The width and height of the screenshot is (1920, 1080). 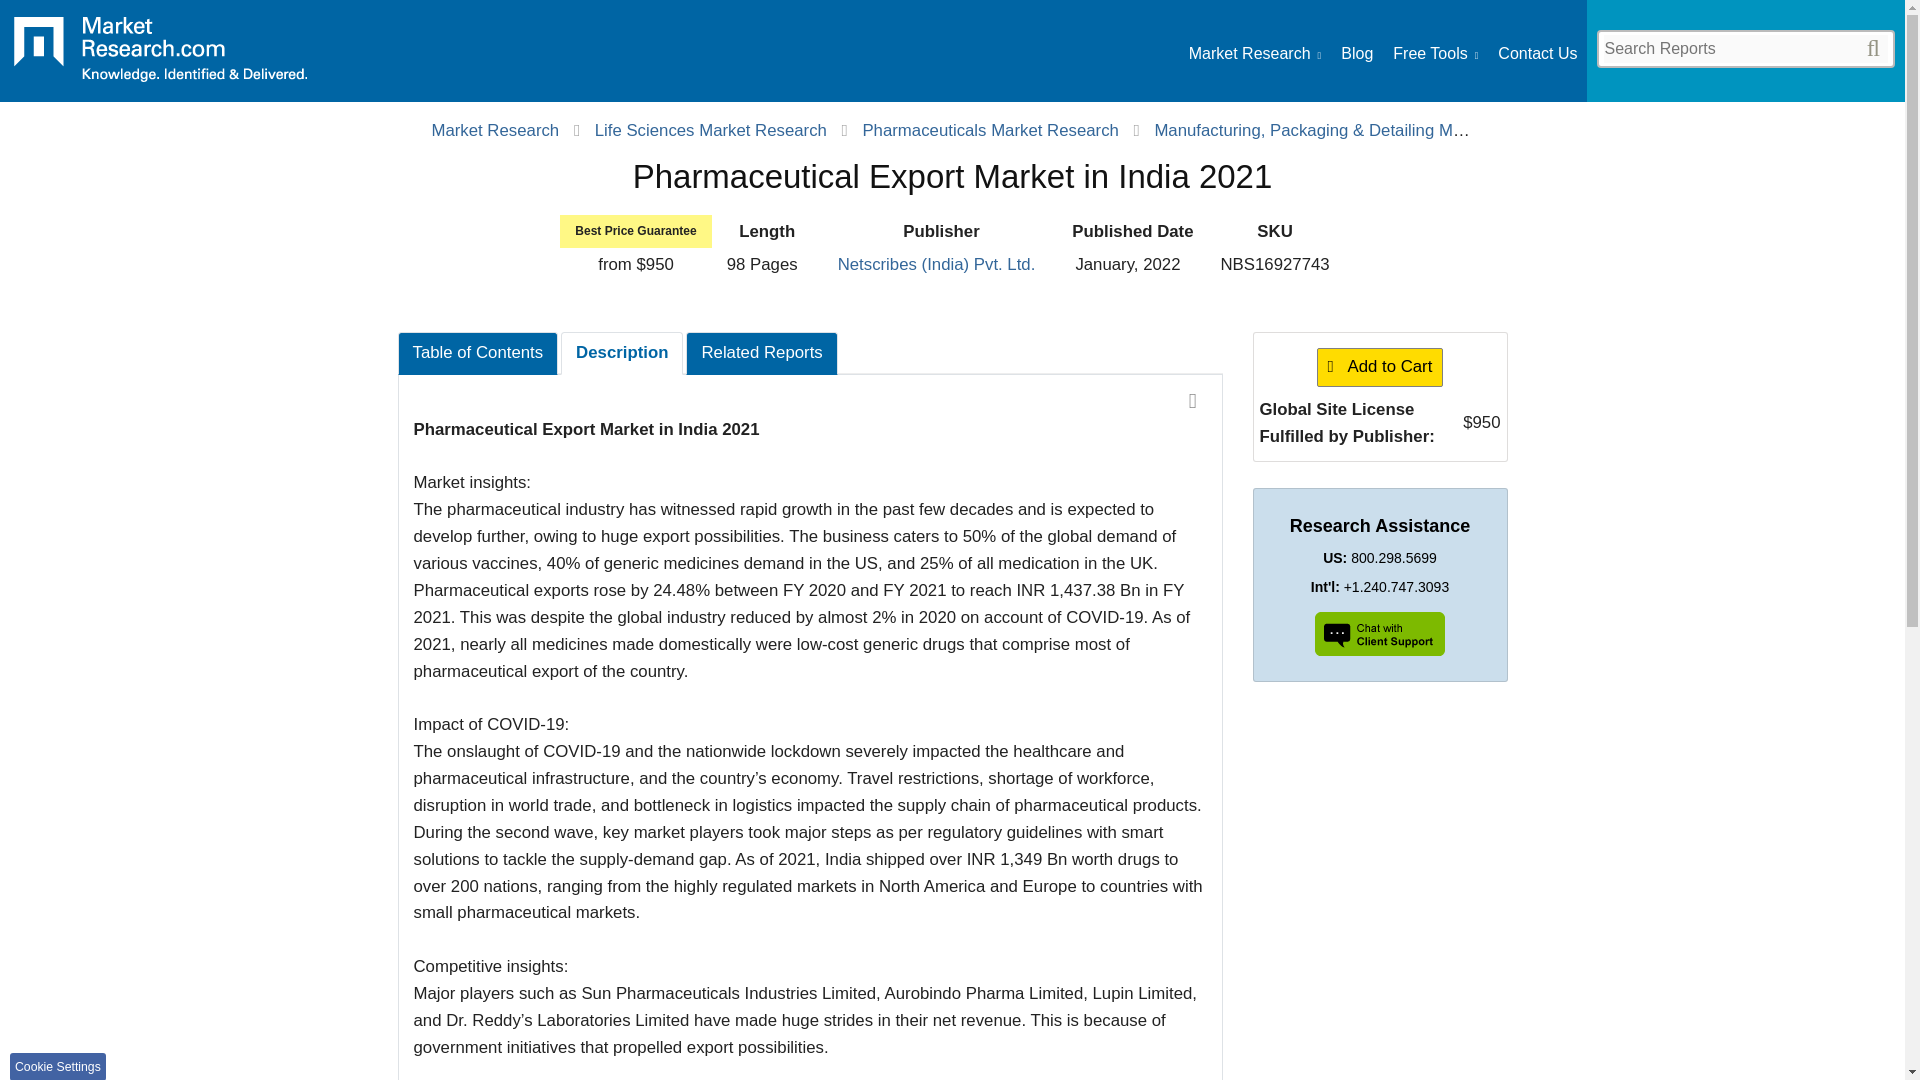 I want to click on Market Research, so click(x=494, y=130).